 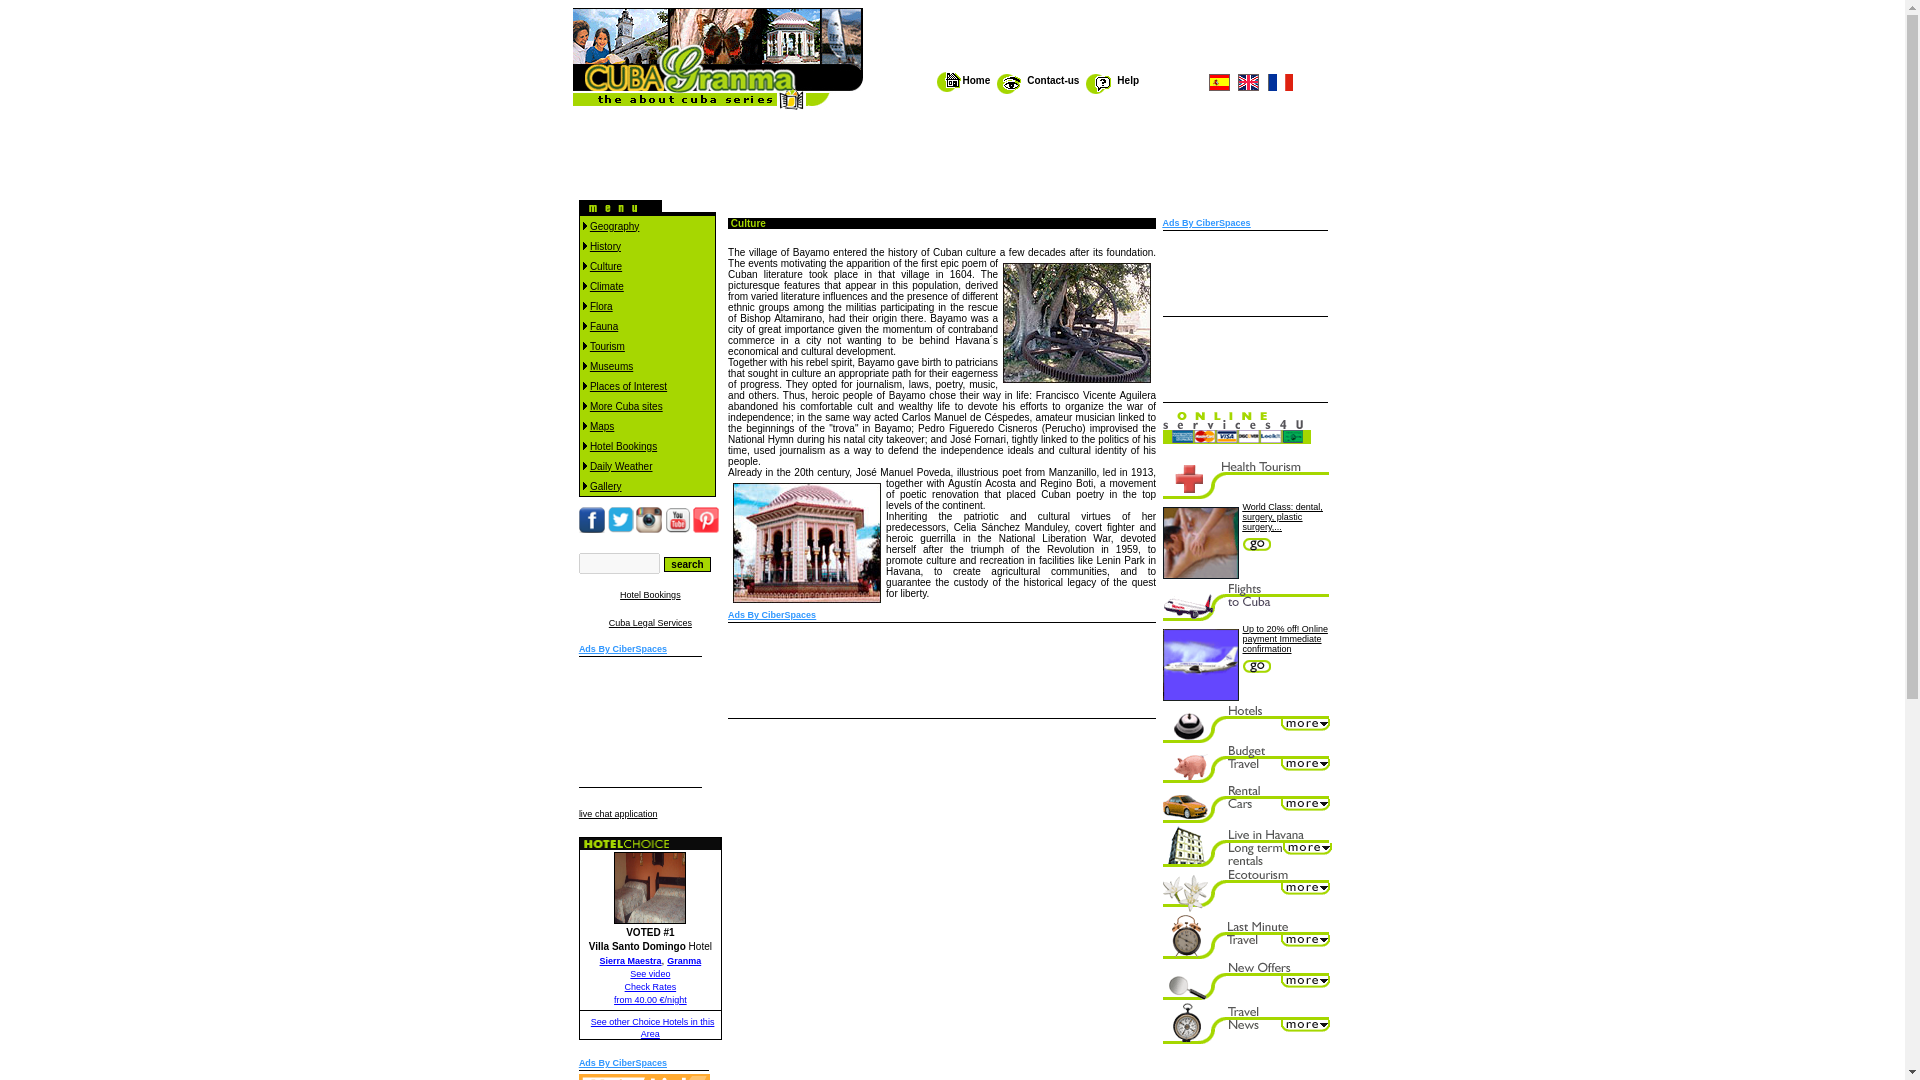 What do you see at coordinates (614, 226) in the screenshot?
I see `Geography` at bounding box center [614, 226].